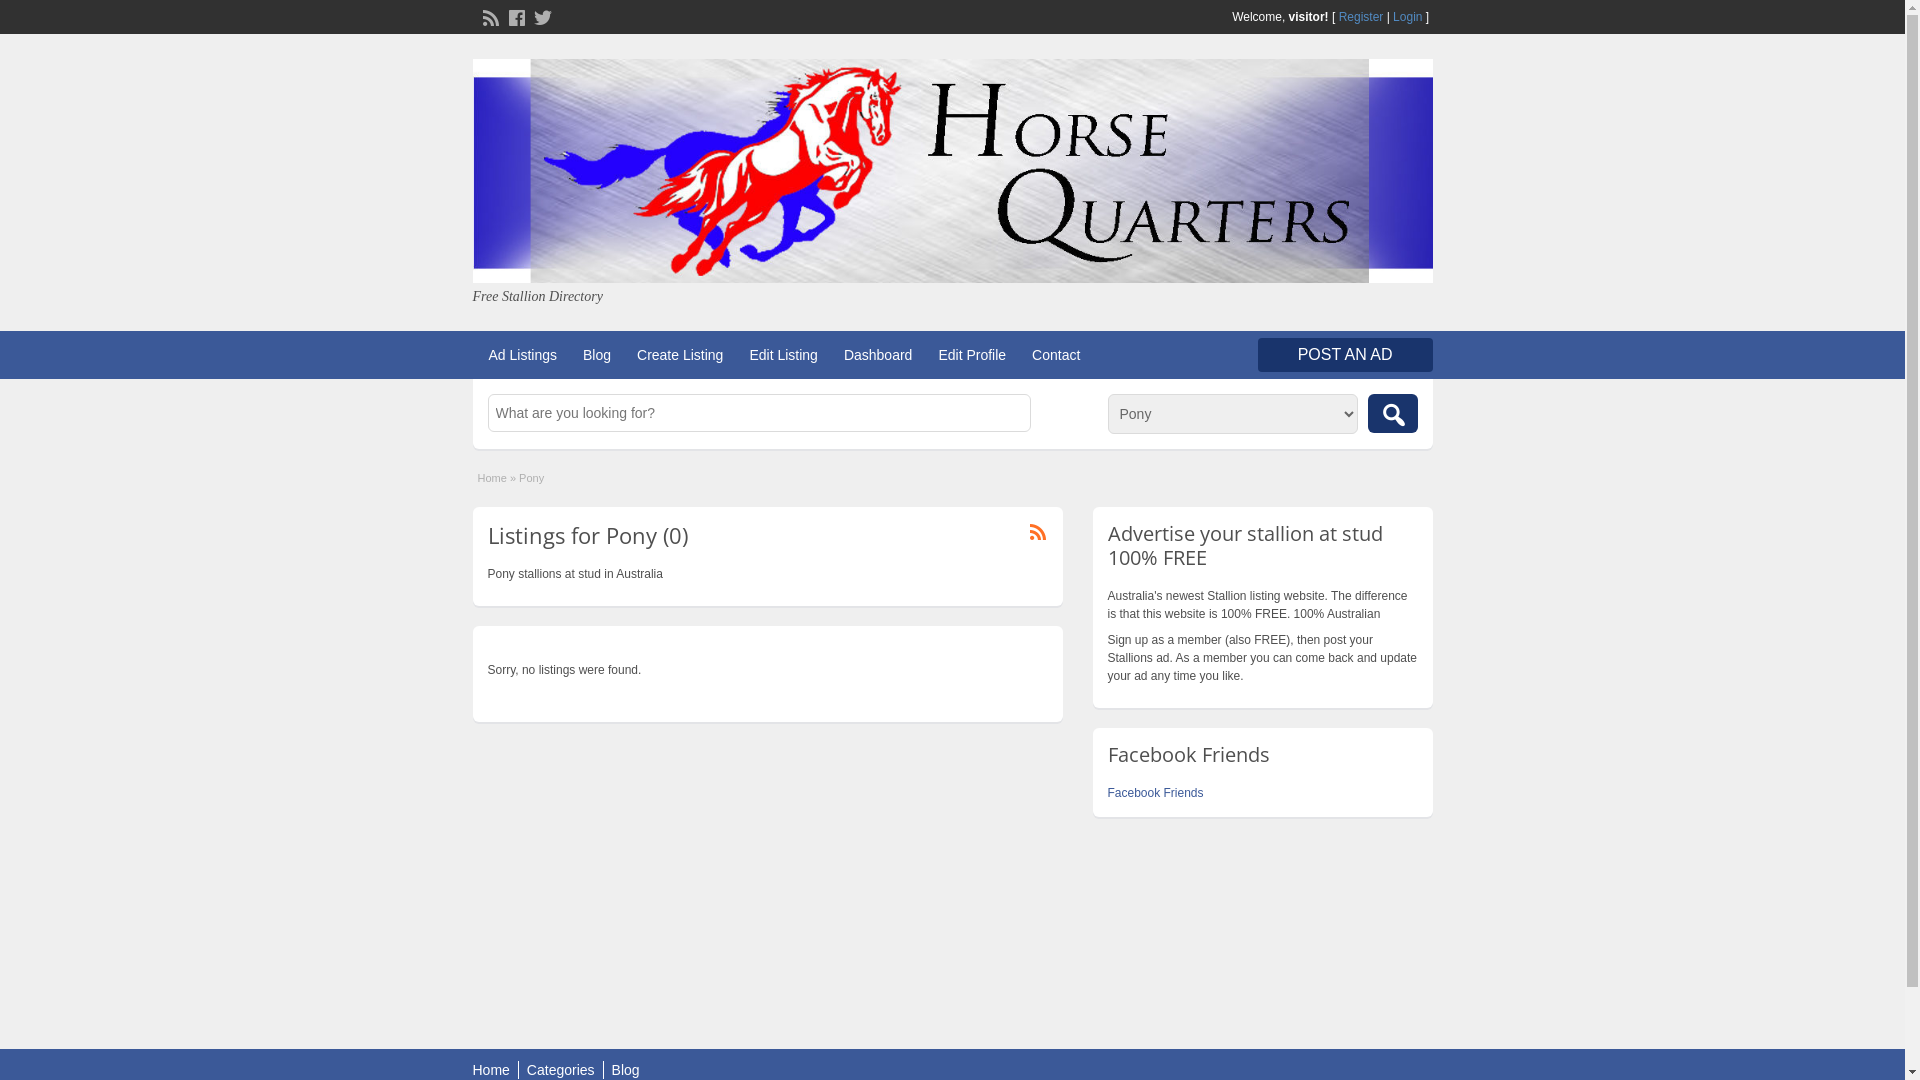  What do you see at coordinates (540, 16) in the screenshot?
I see `Twitter` at bounding box center [540, 16].